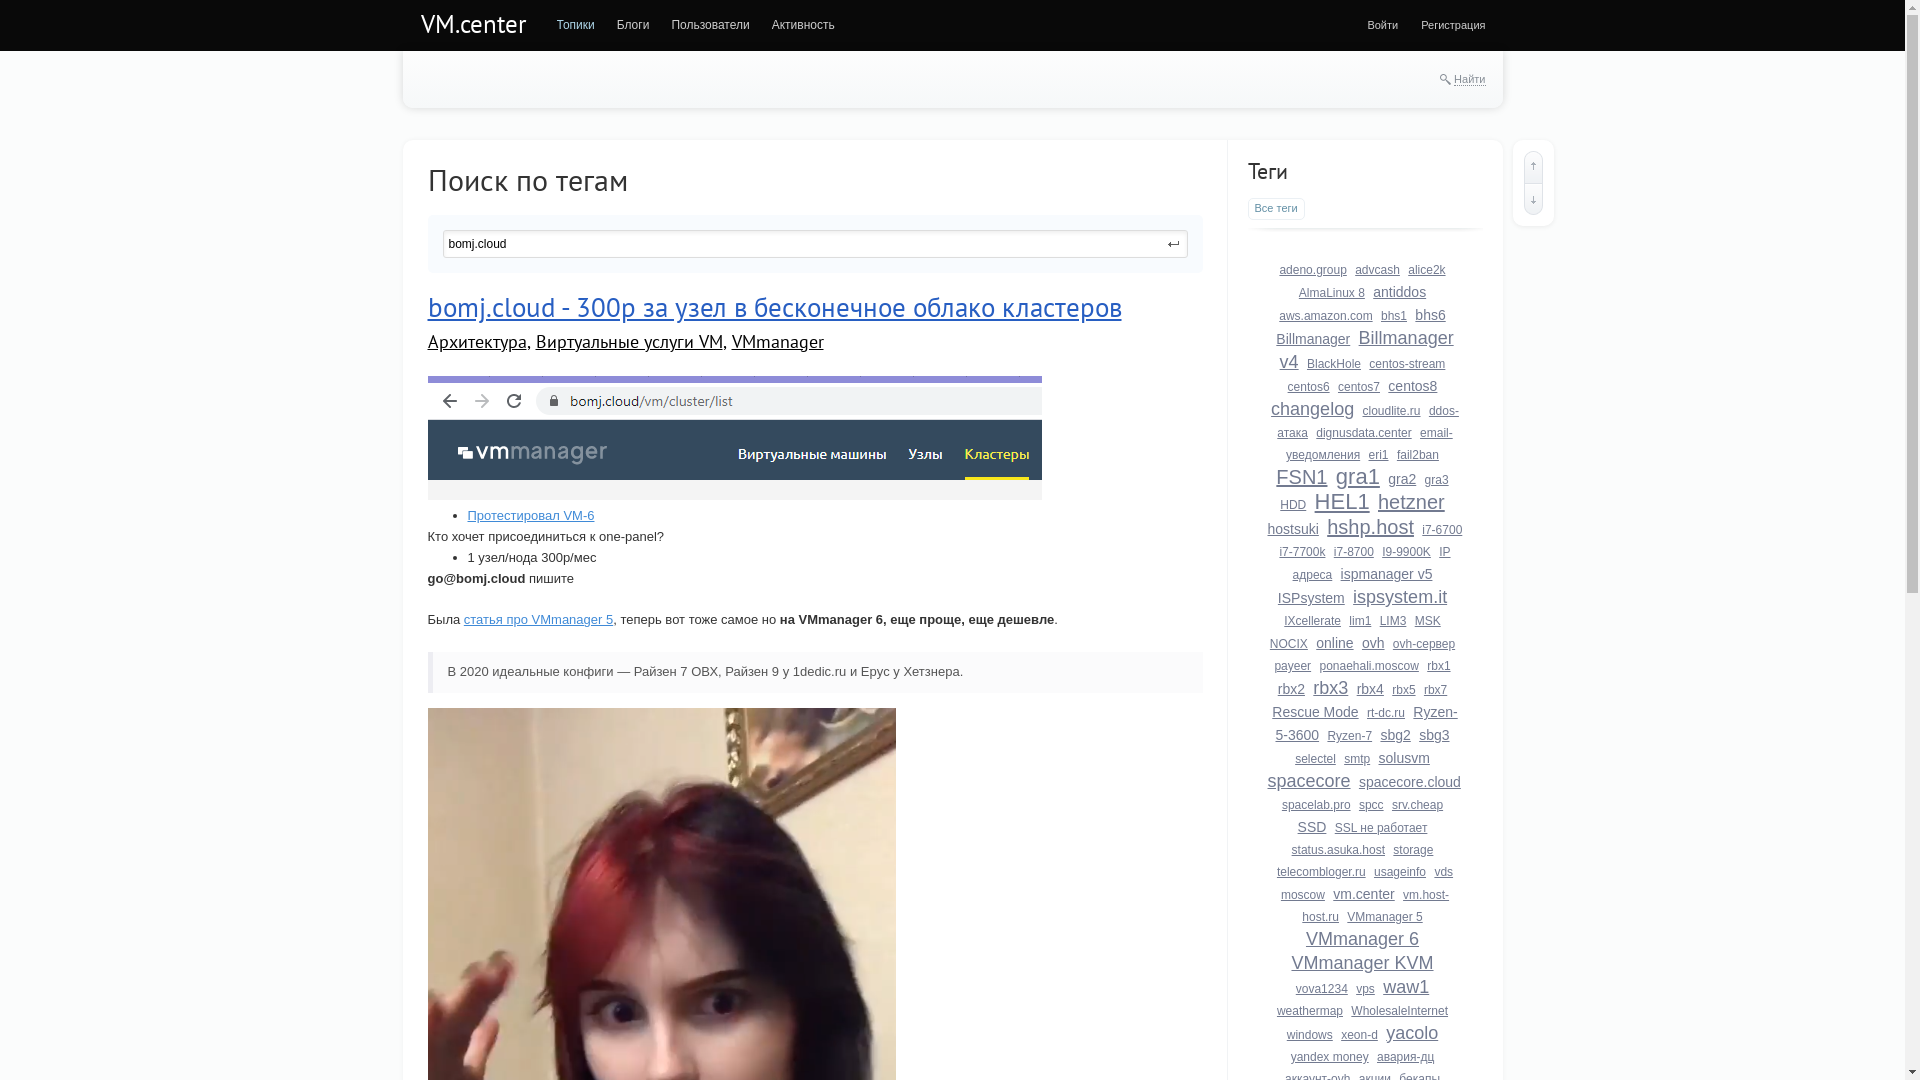  Describe the element at coordinates (1292, 689) in the screenshot. I see `rbx2` at that location.